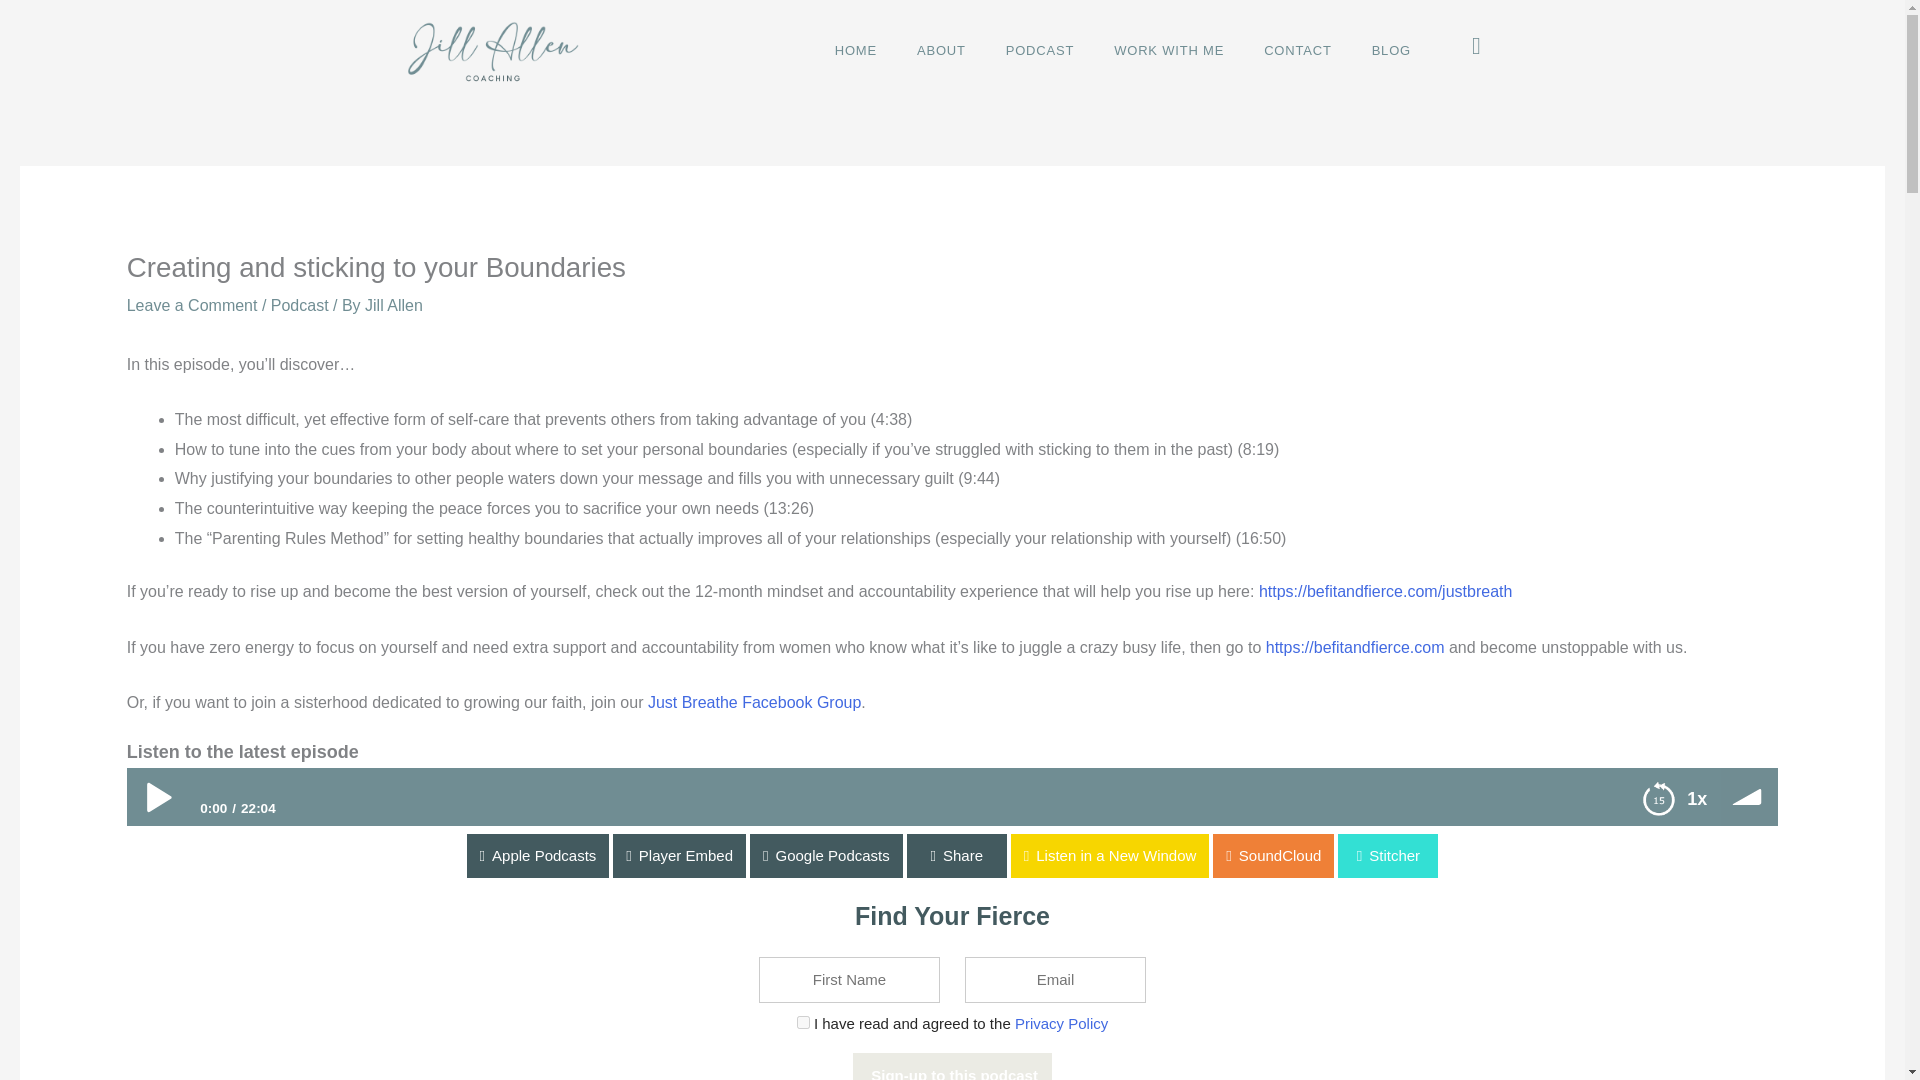 This screenshot has width=1920, height=1080. I want to click on Apple Podcasts, so click(71, 856).